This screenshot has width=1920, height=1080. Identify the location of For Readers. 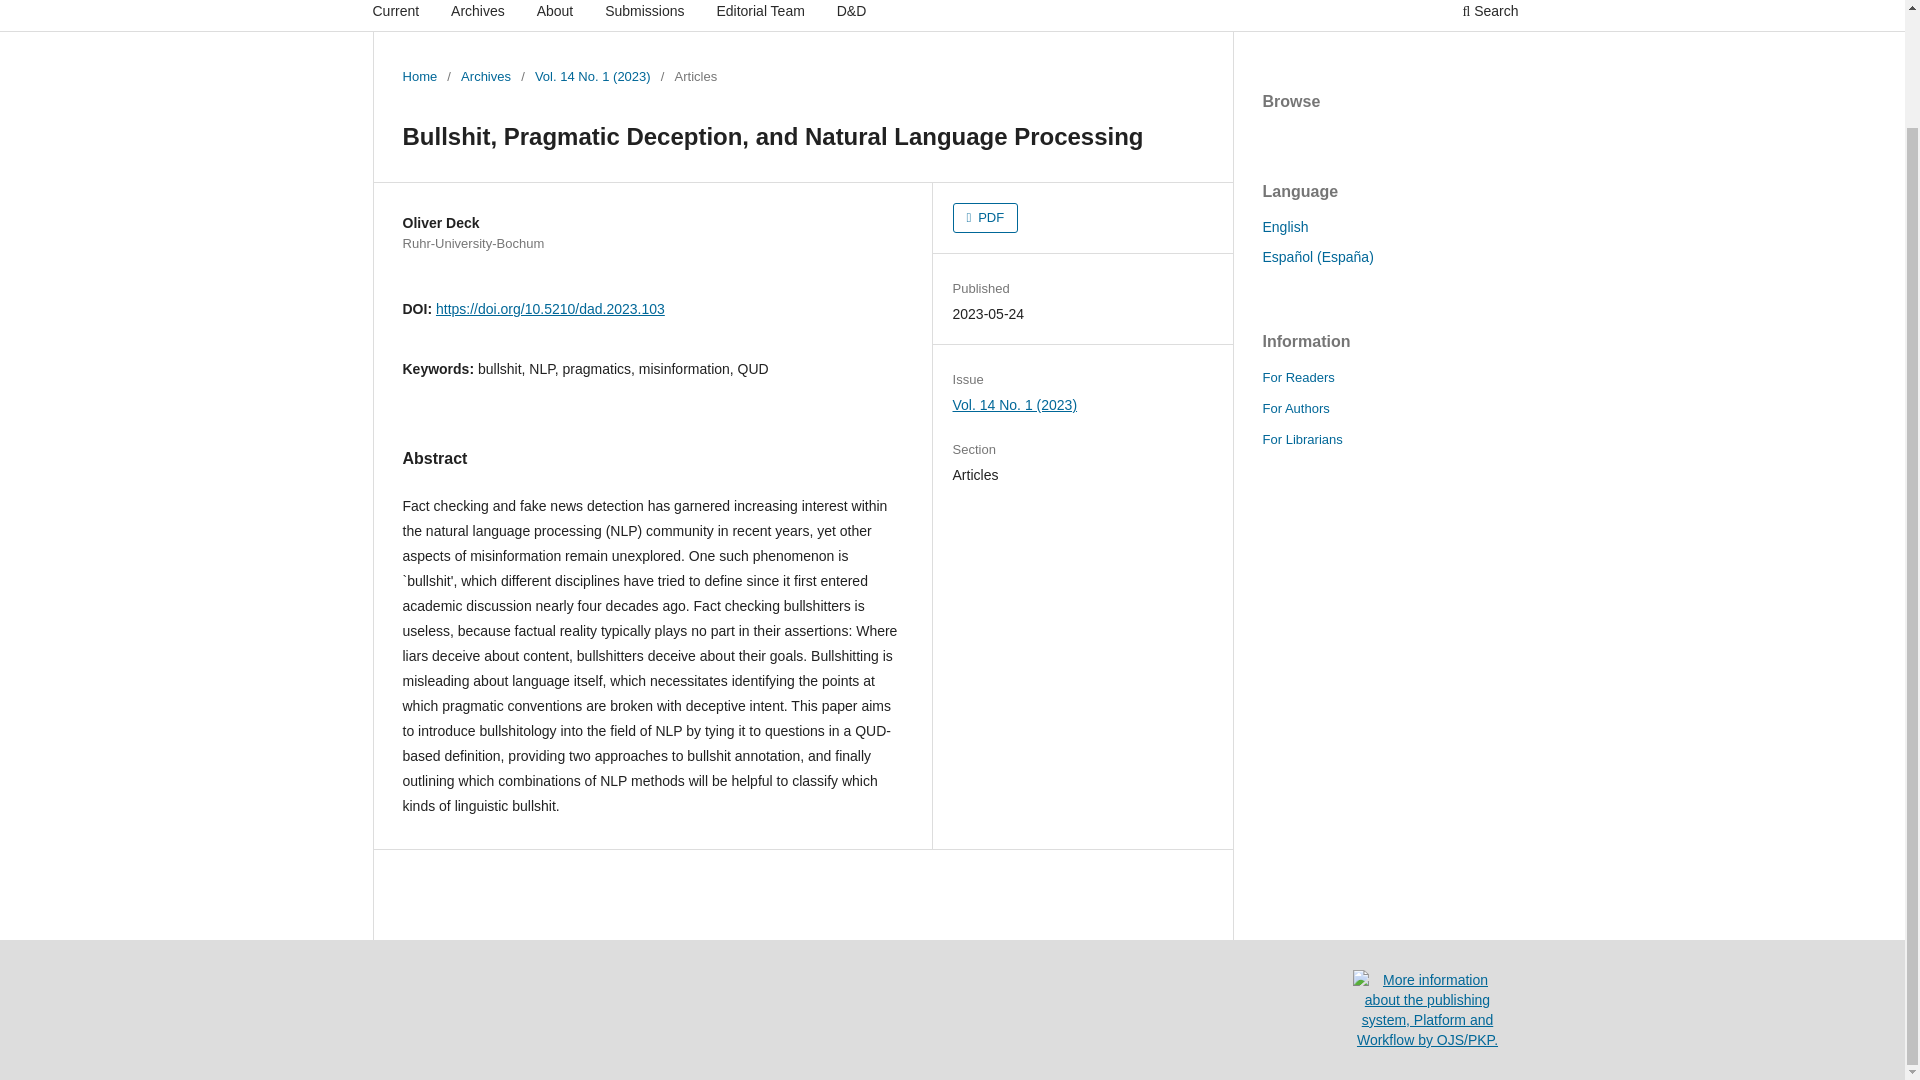
(1298, 377).